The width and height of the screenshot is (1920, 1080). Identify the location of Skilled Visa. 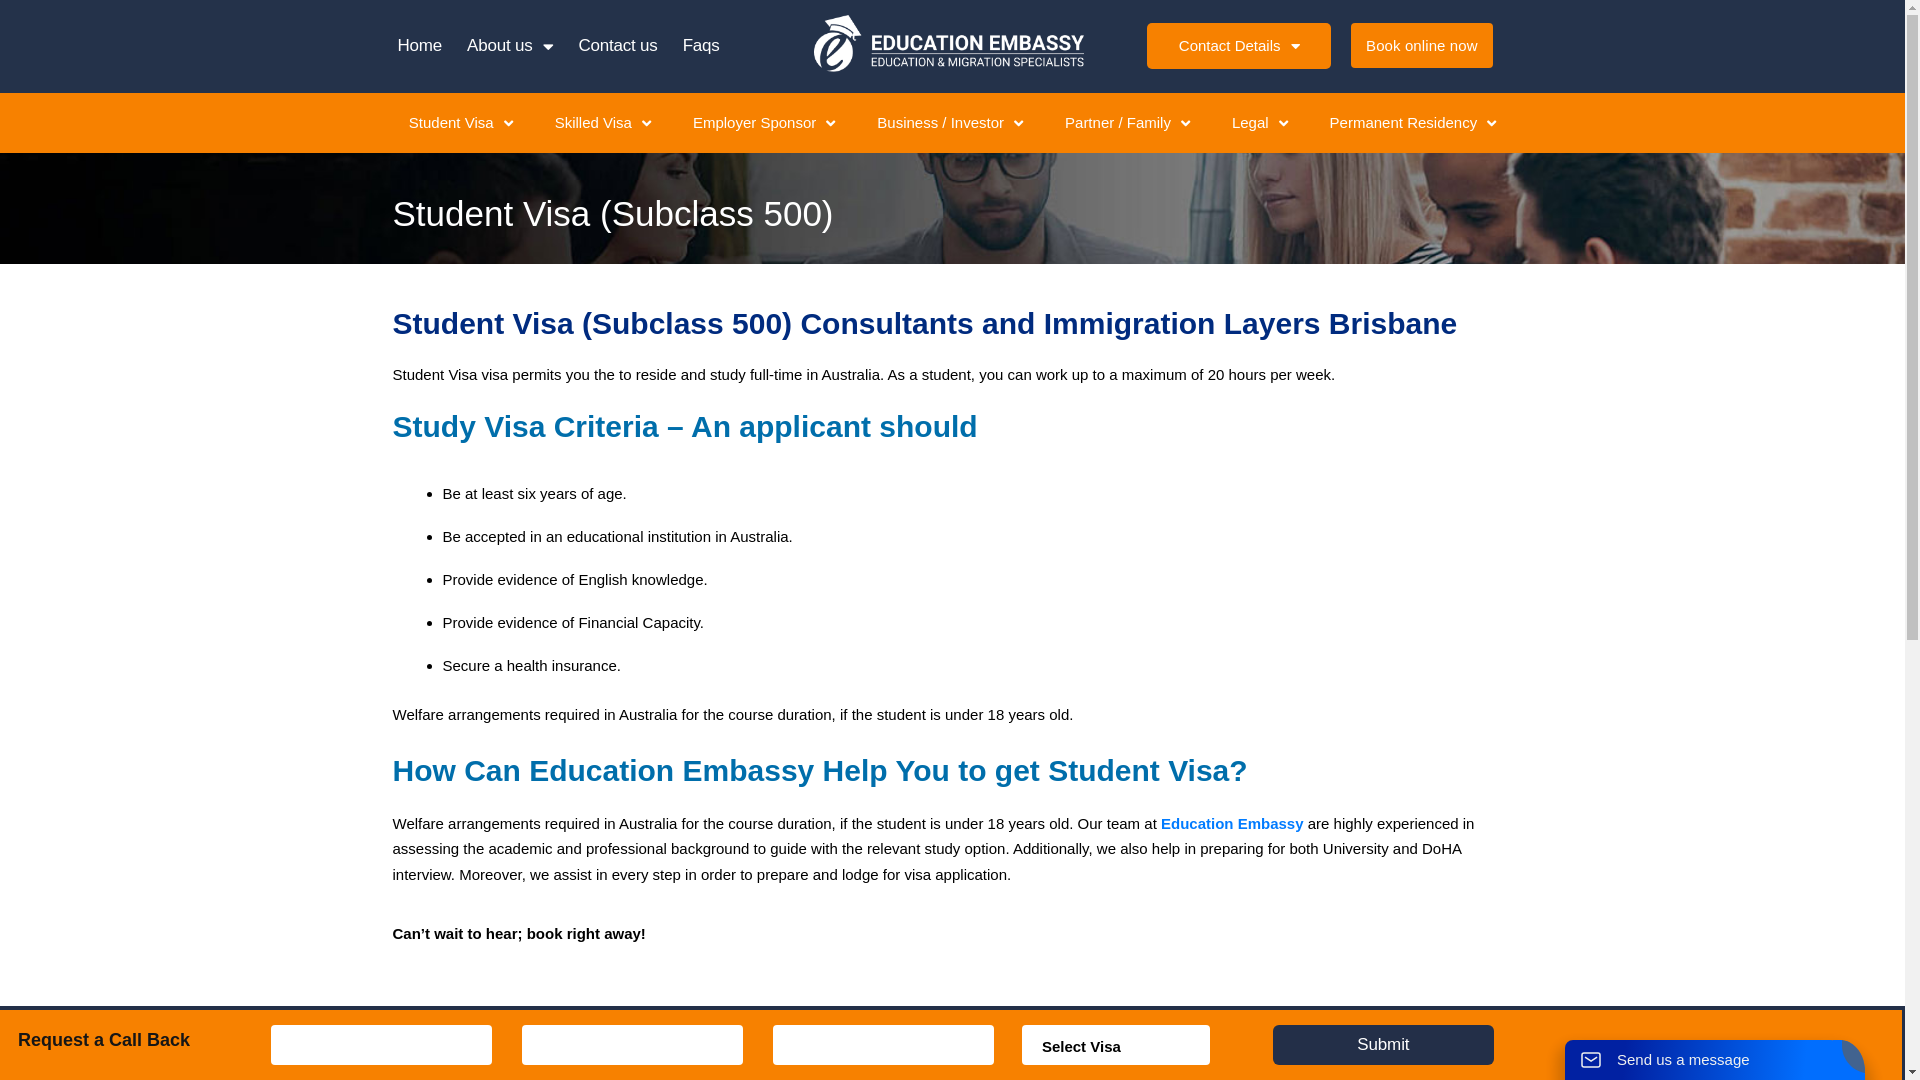
(603, 123).